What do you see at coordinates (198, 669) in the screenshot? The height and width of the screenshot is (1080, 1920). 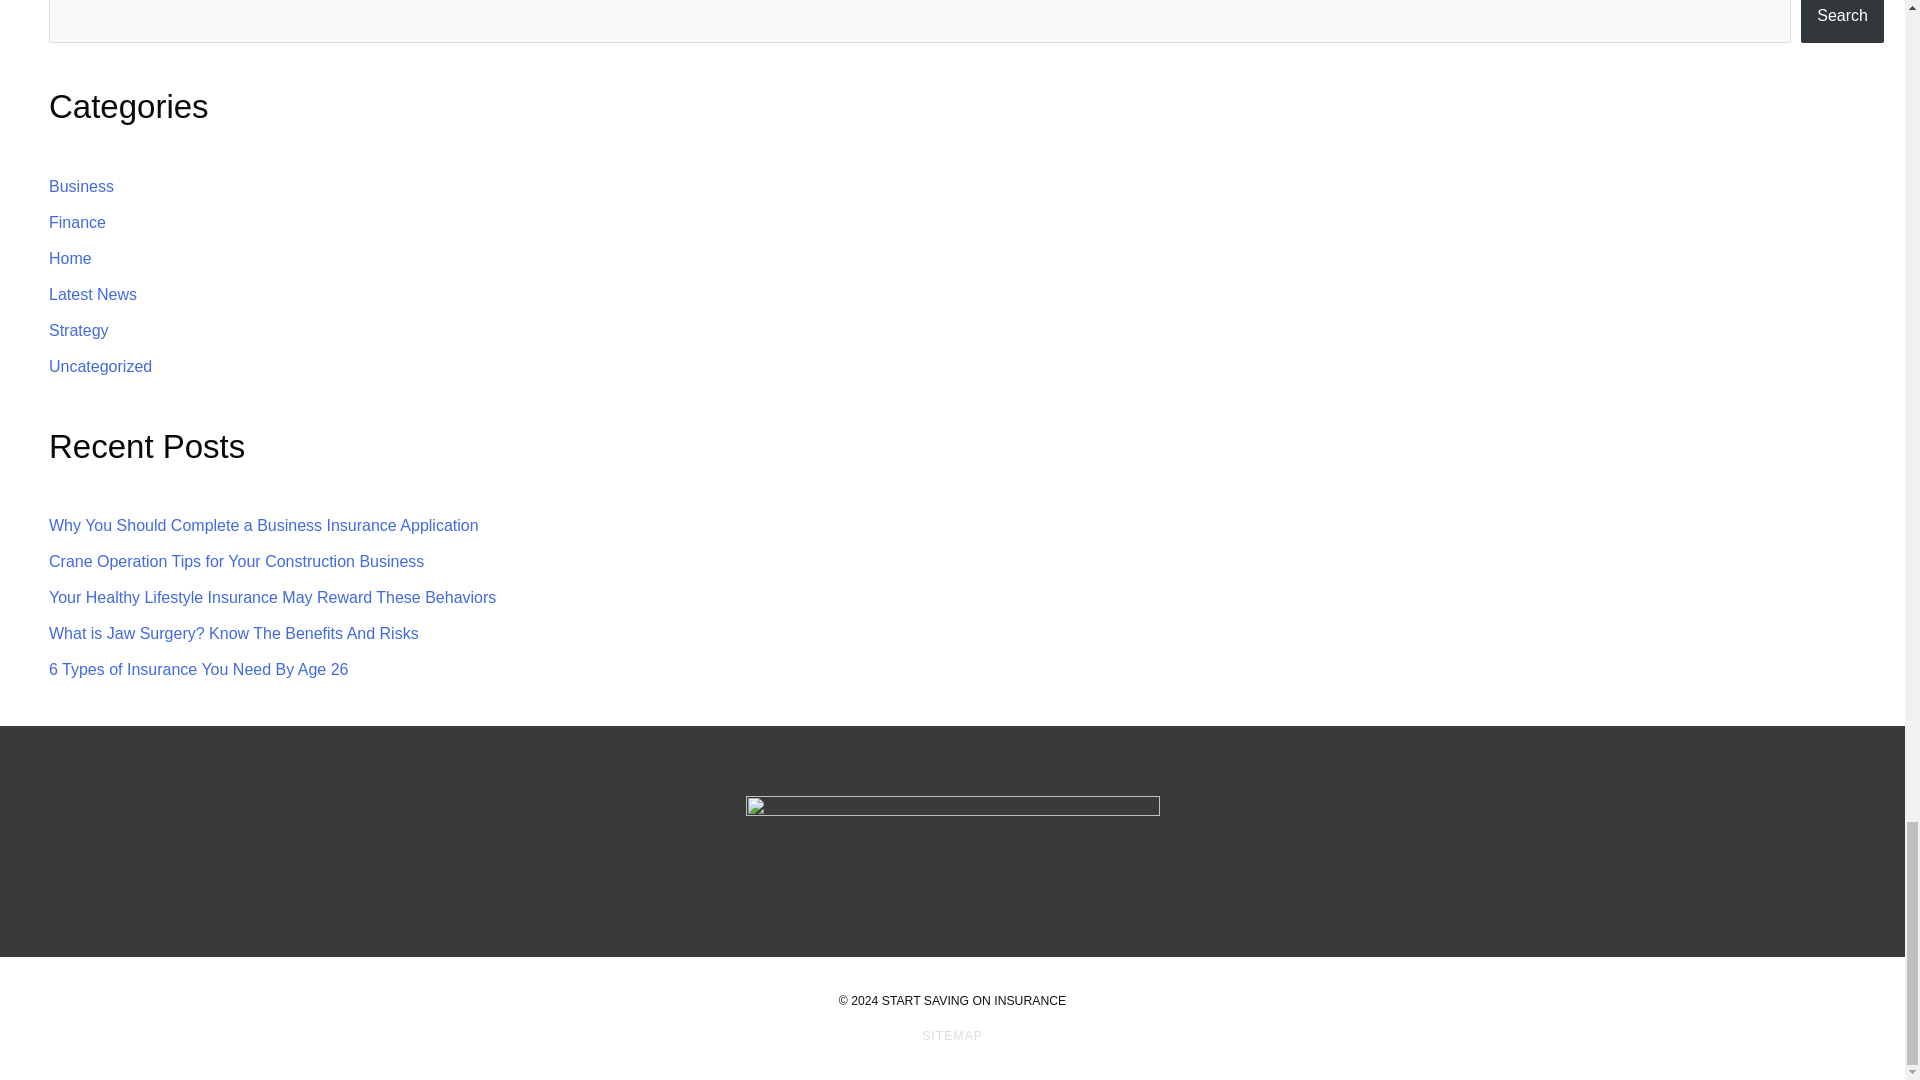 I see `6 Types of Insurance You Need By Age 26` at bounding box center [198, 669].